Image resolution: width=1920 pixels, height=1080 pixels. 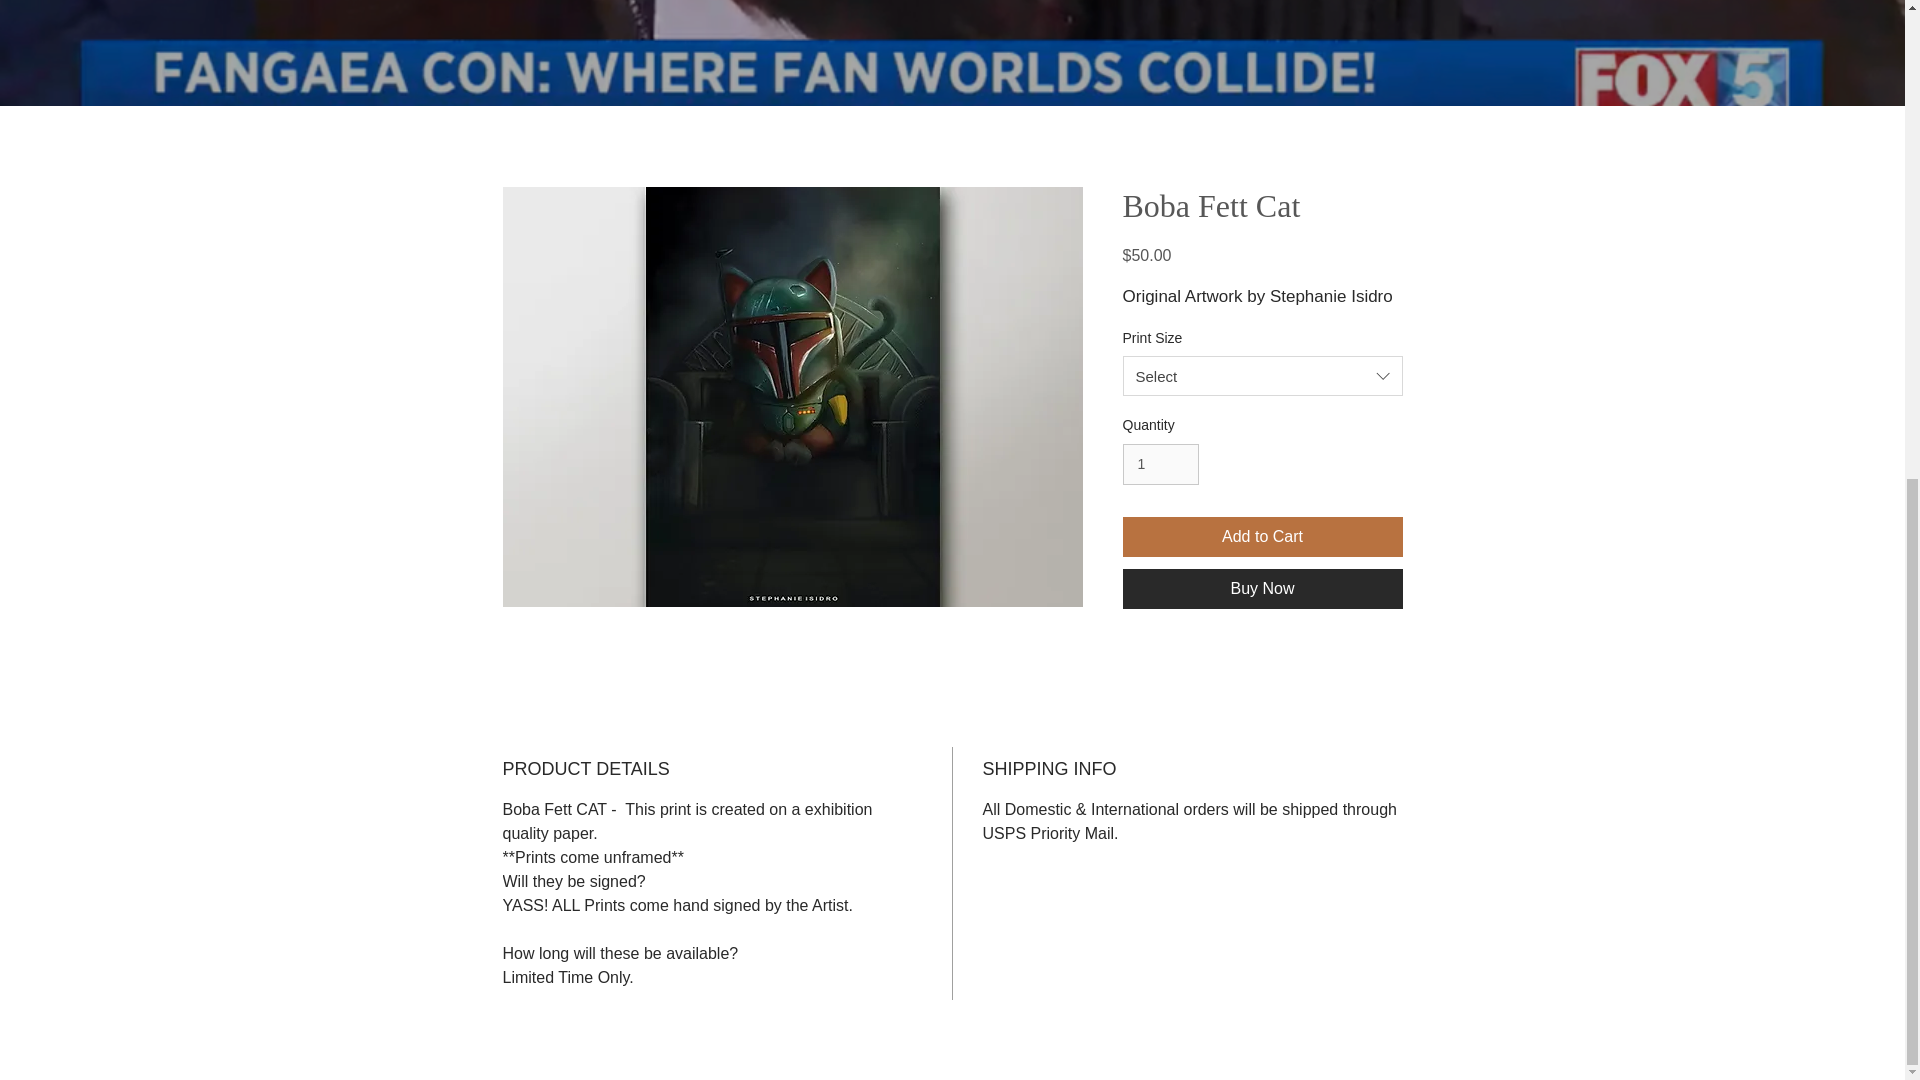 What do you see at coordinates (1160, 464) in the screenshot?
I see `1` at bounding box center [1160, 464].